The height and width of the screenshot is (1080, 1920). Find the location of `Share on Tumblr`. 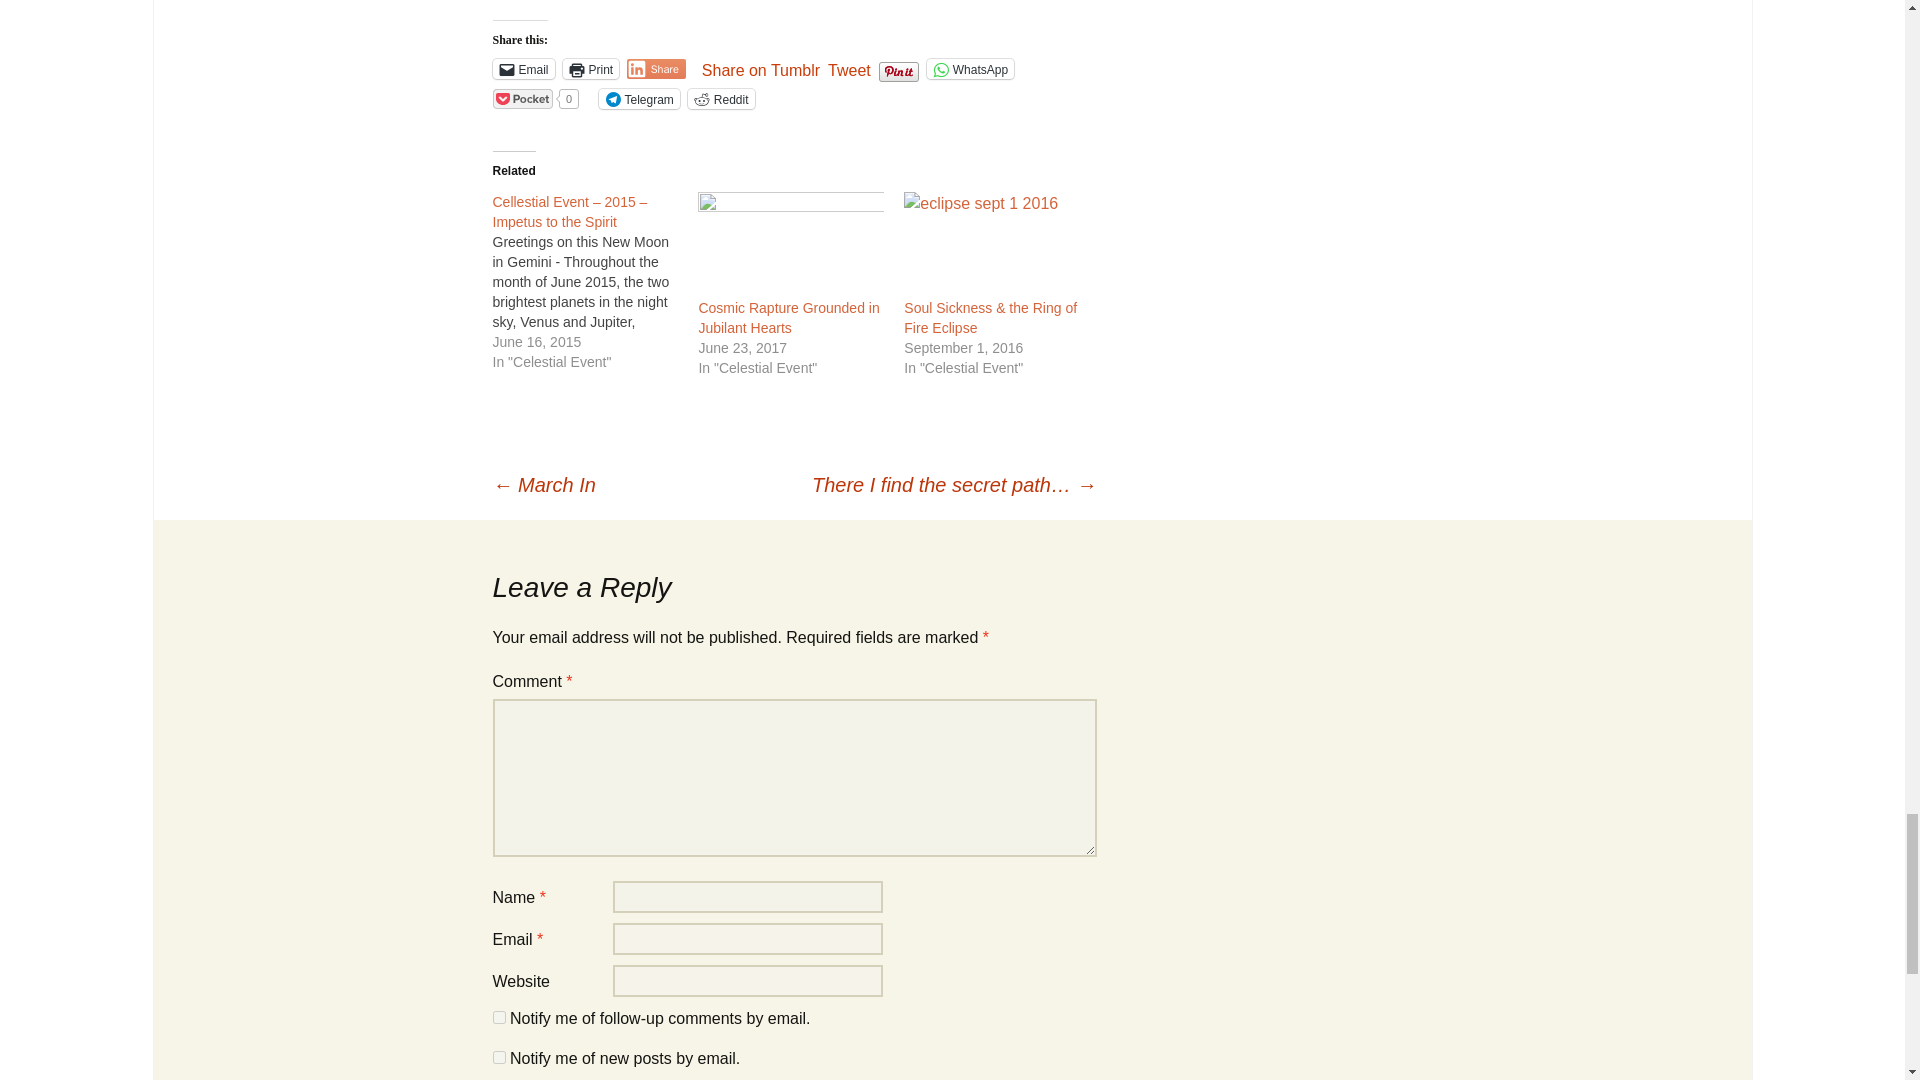

Share on Tumblr is located at coordinates (760, 68).